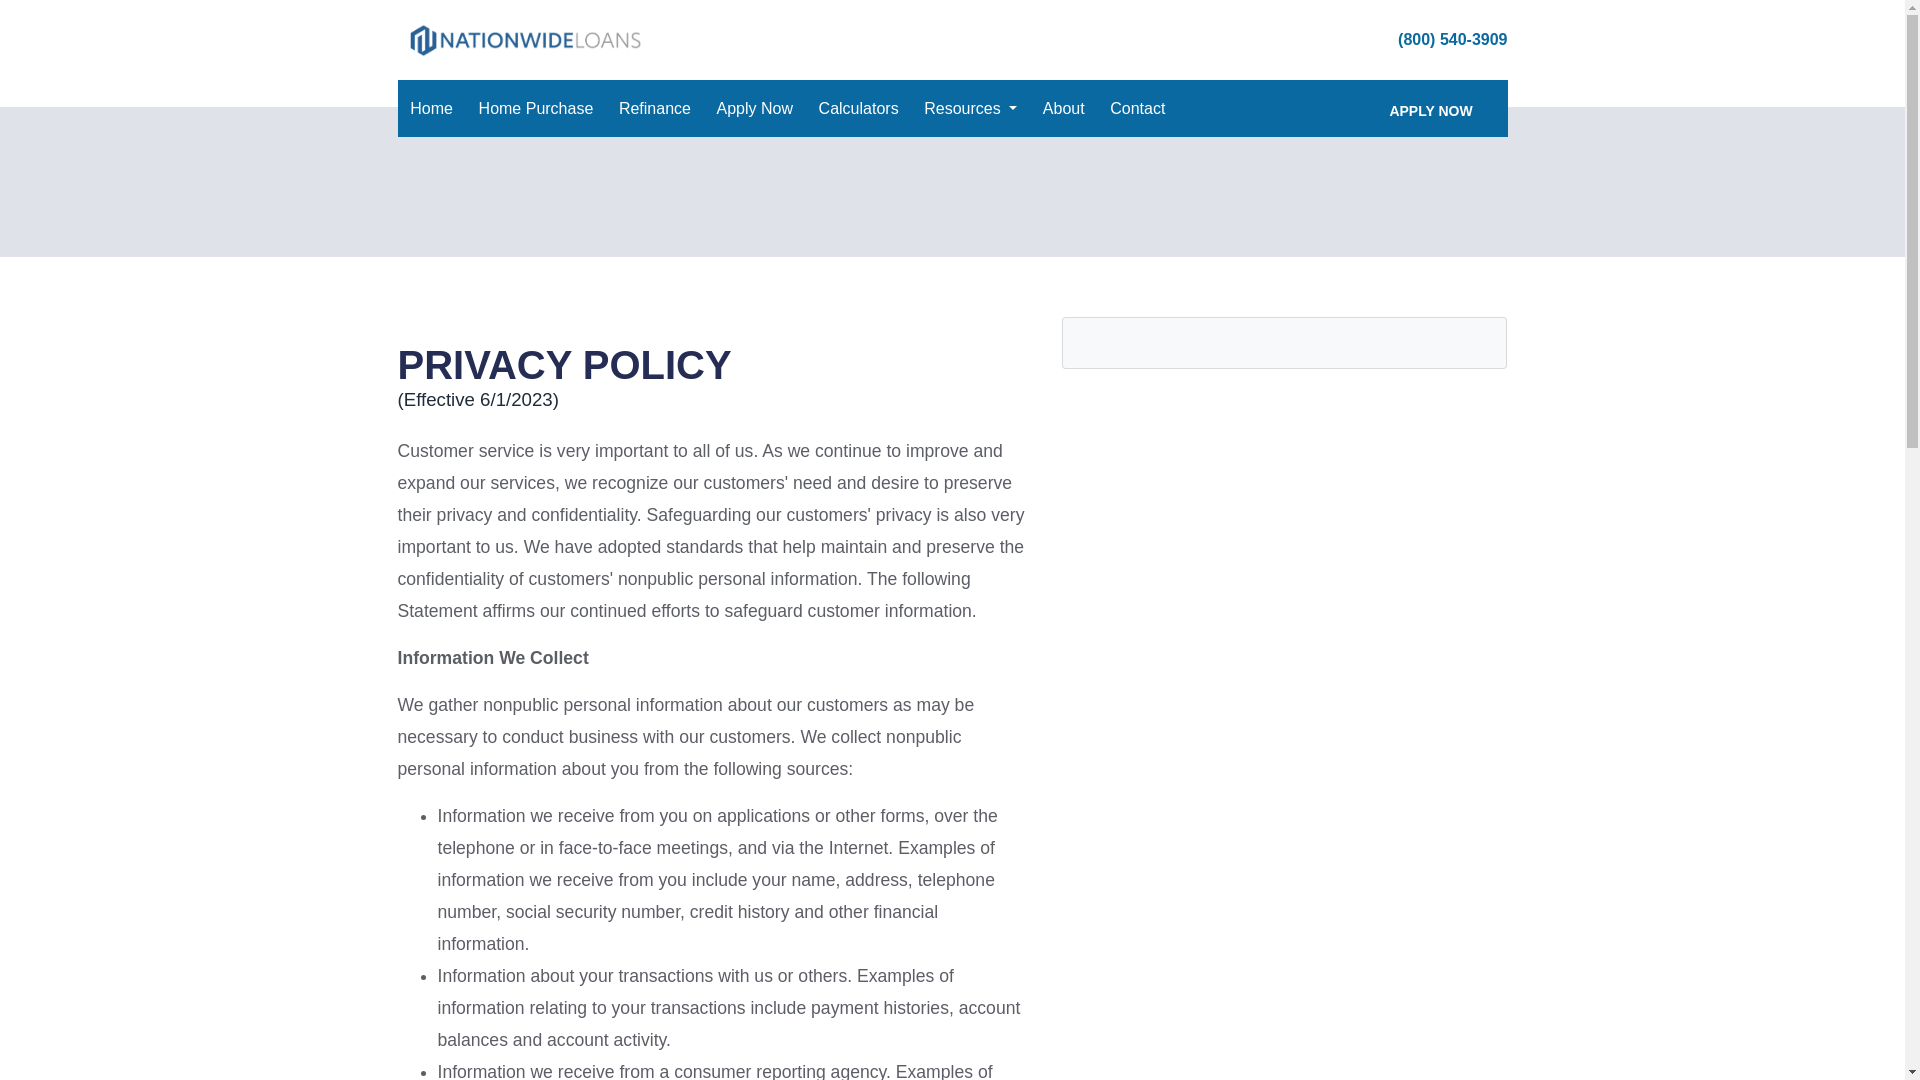 Image resolution: width=1920 pixels, height=1080 pixels. What do you see at coordinates (430, 108) in the screenshot?
I see `Home` at bounding box center [430, 108].